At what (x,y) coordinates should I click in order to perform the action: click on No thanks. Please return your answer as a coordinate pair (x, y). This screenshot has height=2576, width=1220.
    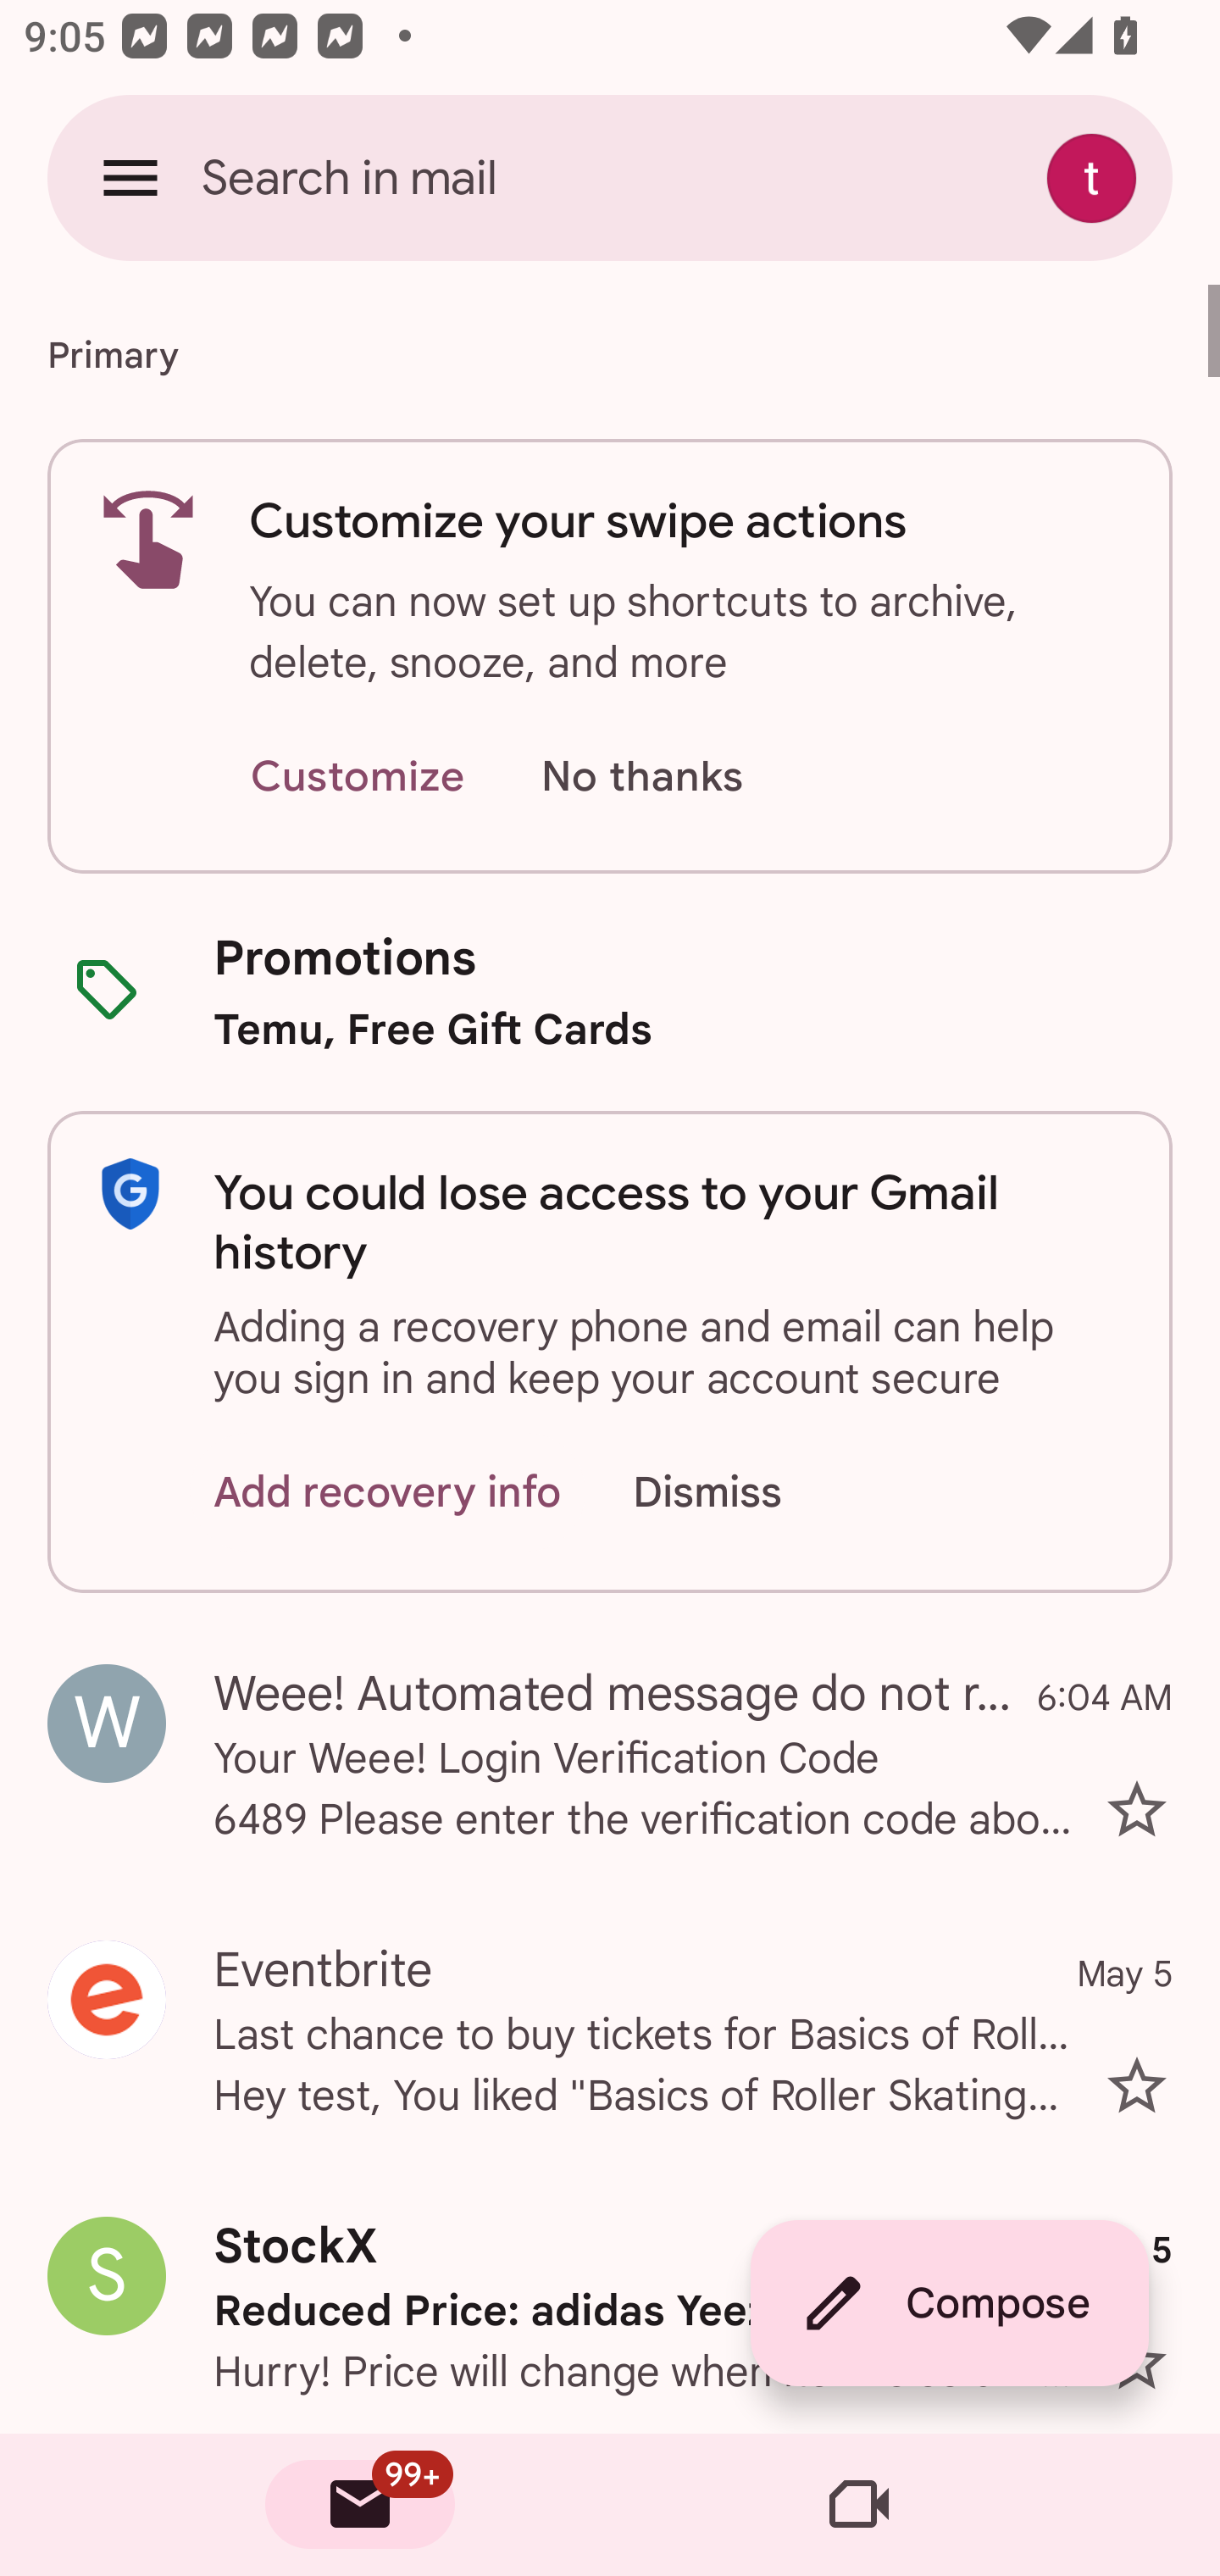
    Looking at the image, I should click on (641, 778).